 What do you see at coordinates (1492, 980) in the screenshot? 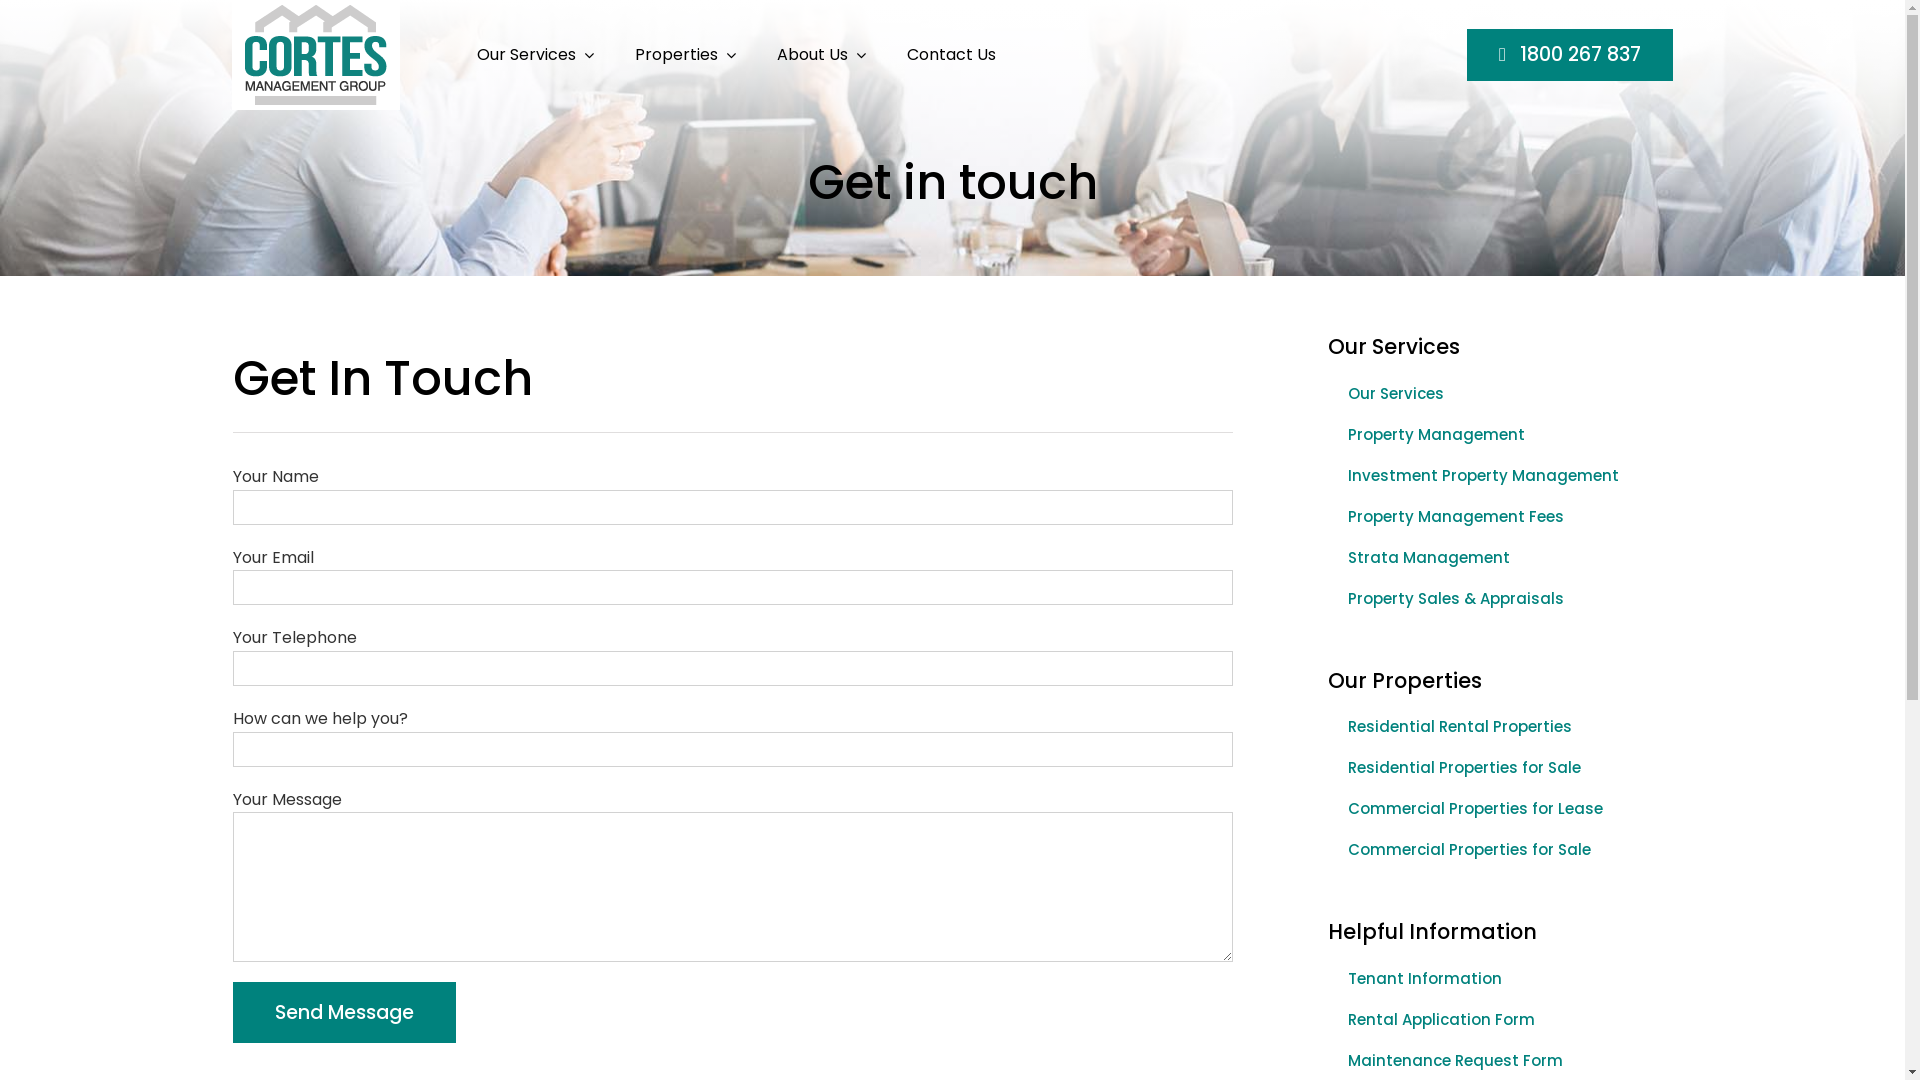
I see `Tenant Information` at bounding box center [1492, 980].